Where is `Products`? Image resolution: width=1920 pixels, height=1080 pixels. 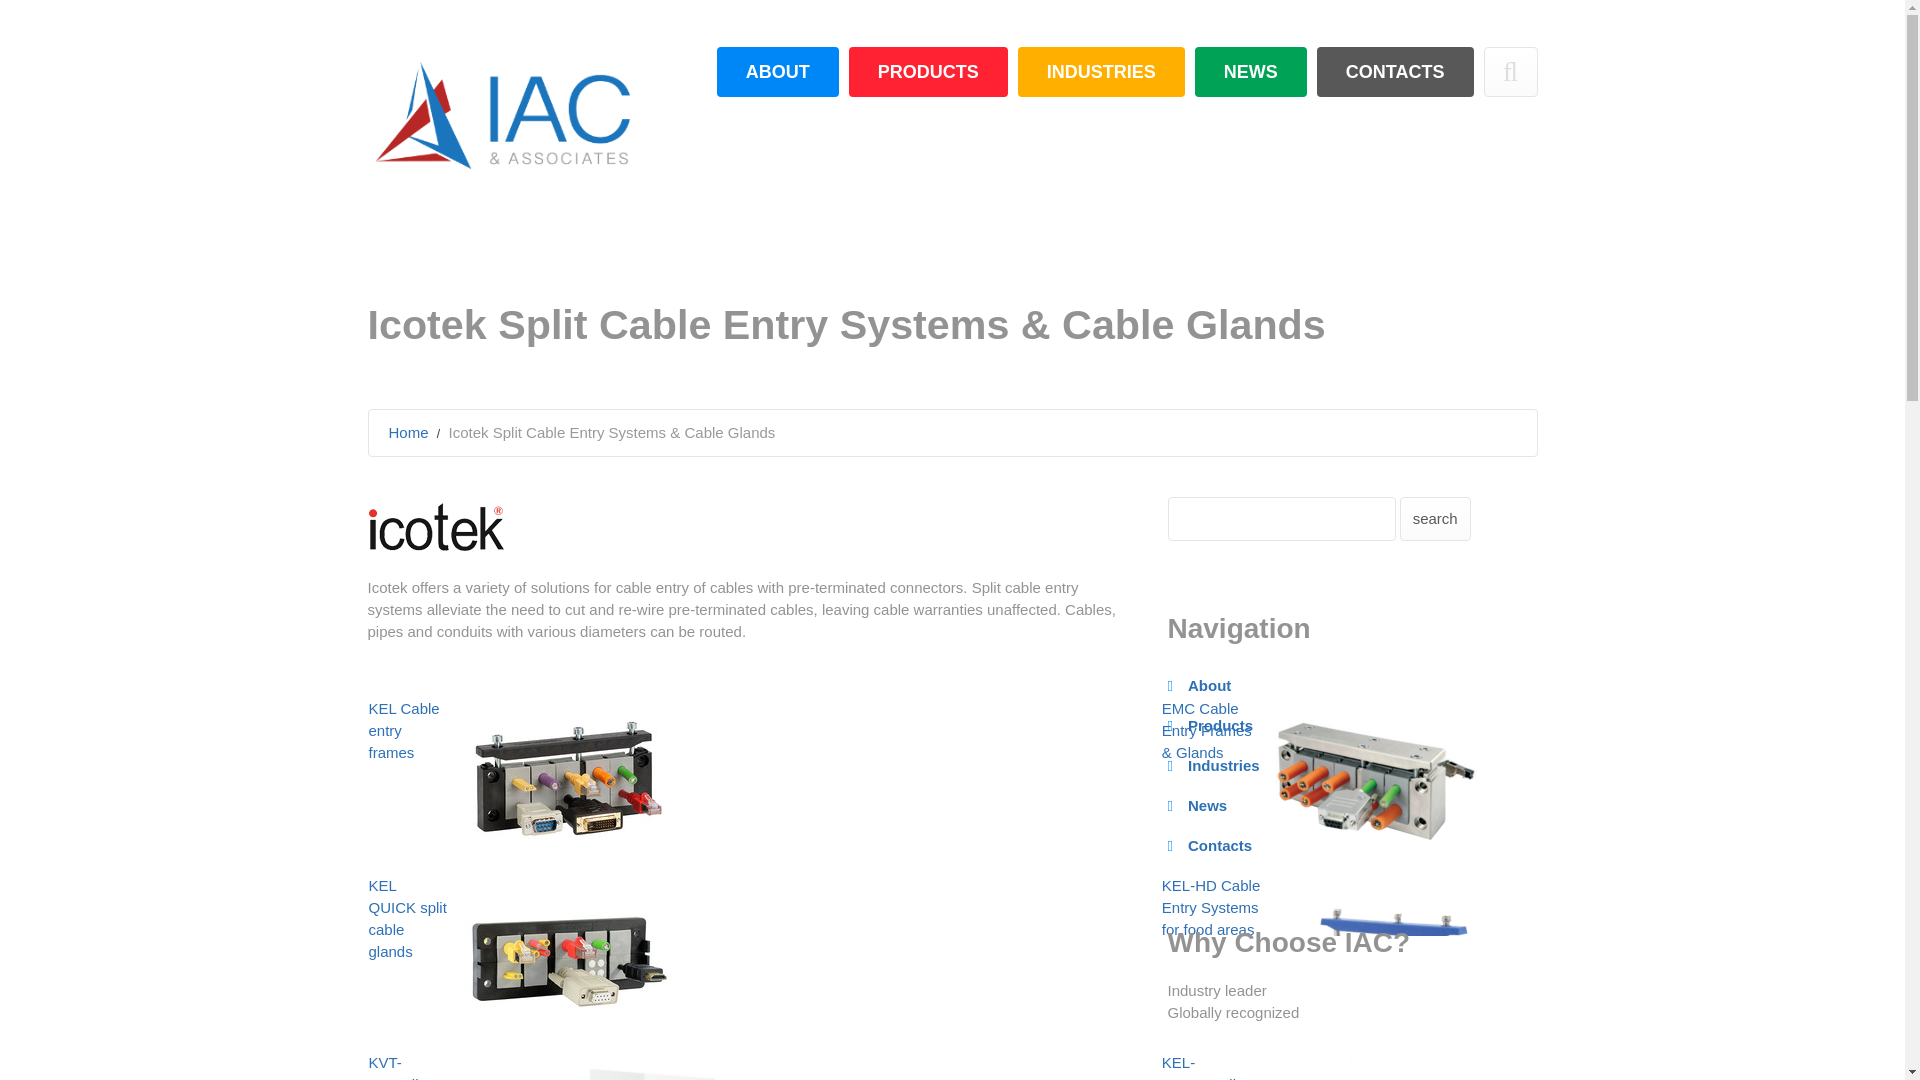
Products is located at coordinates (1220, 726).